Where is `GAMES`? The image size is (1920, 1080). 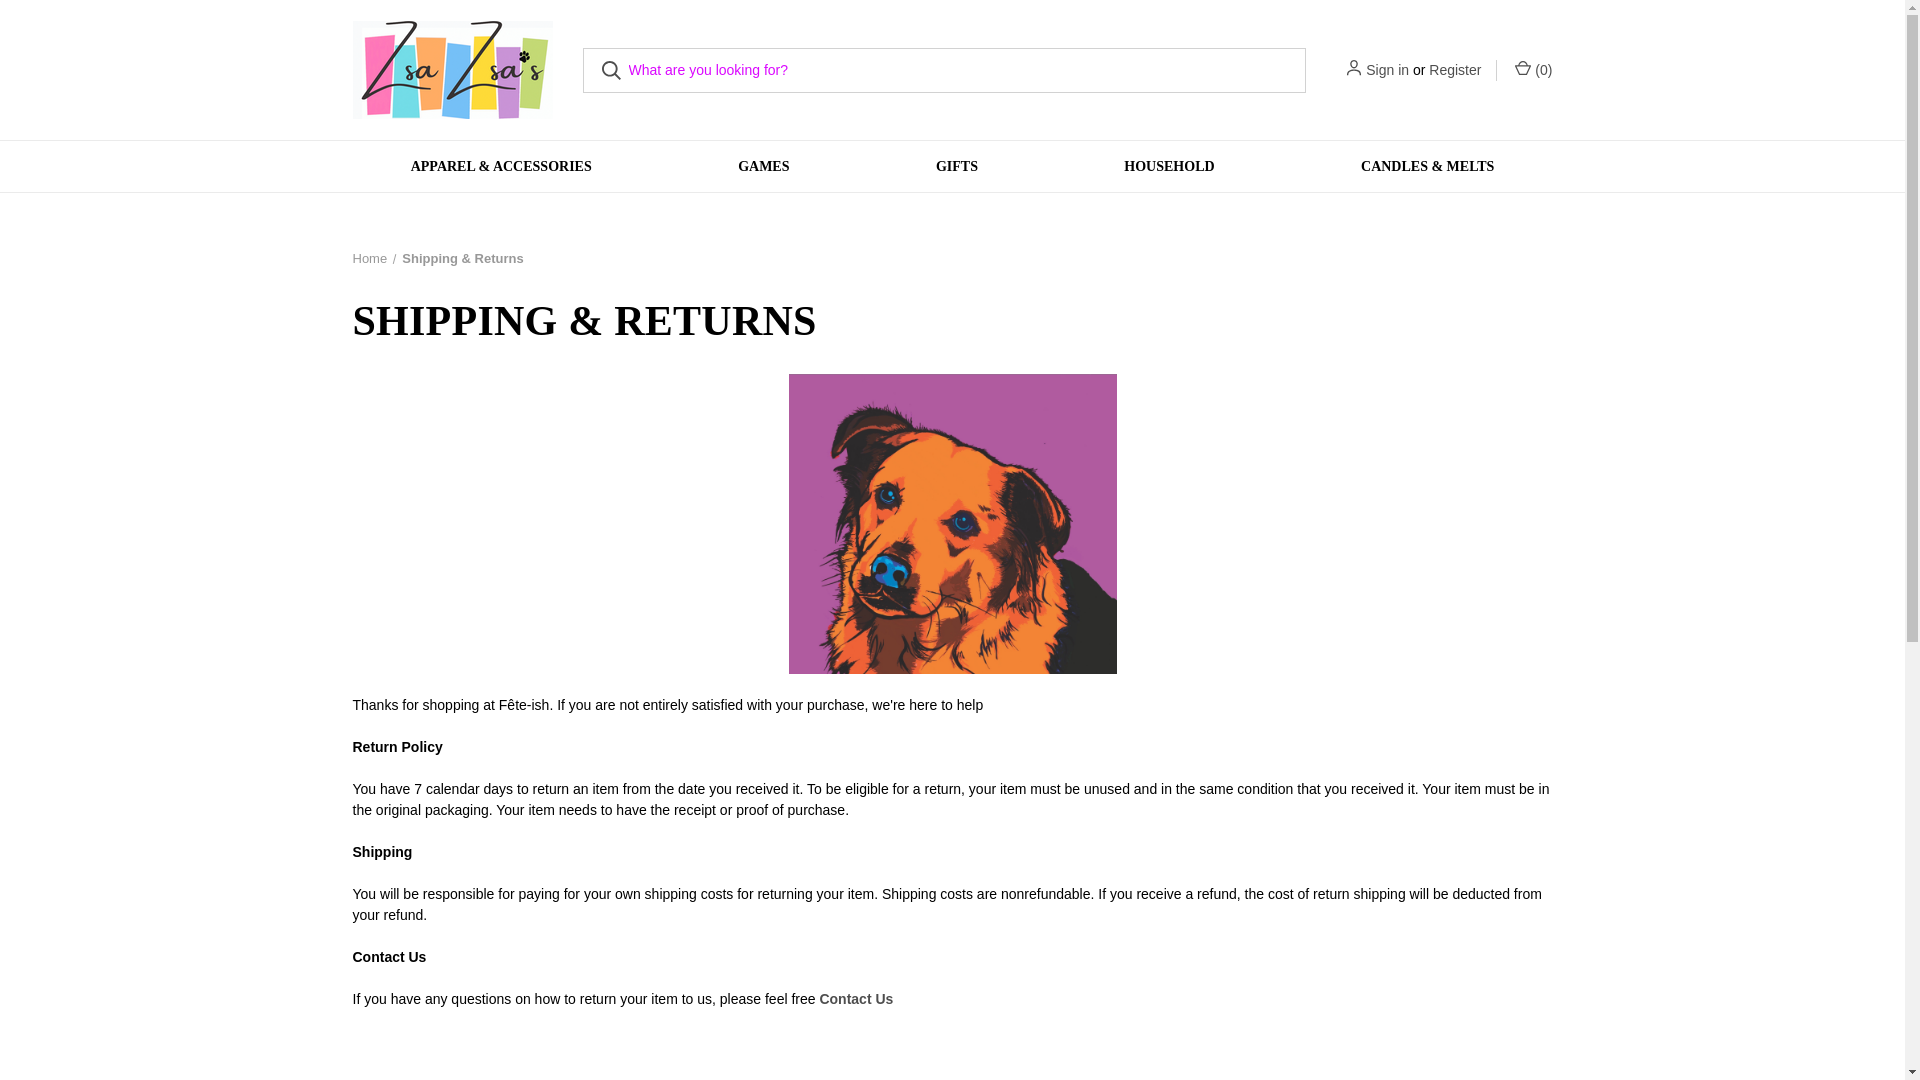
GAMES is located at coordinates (763, 166).